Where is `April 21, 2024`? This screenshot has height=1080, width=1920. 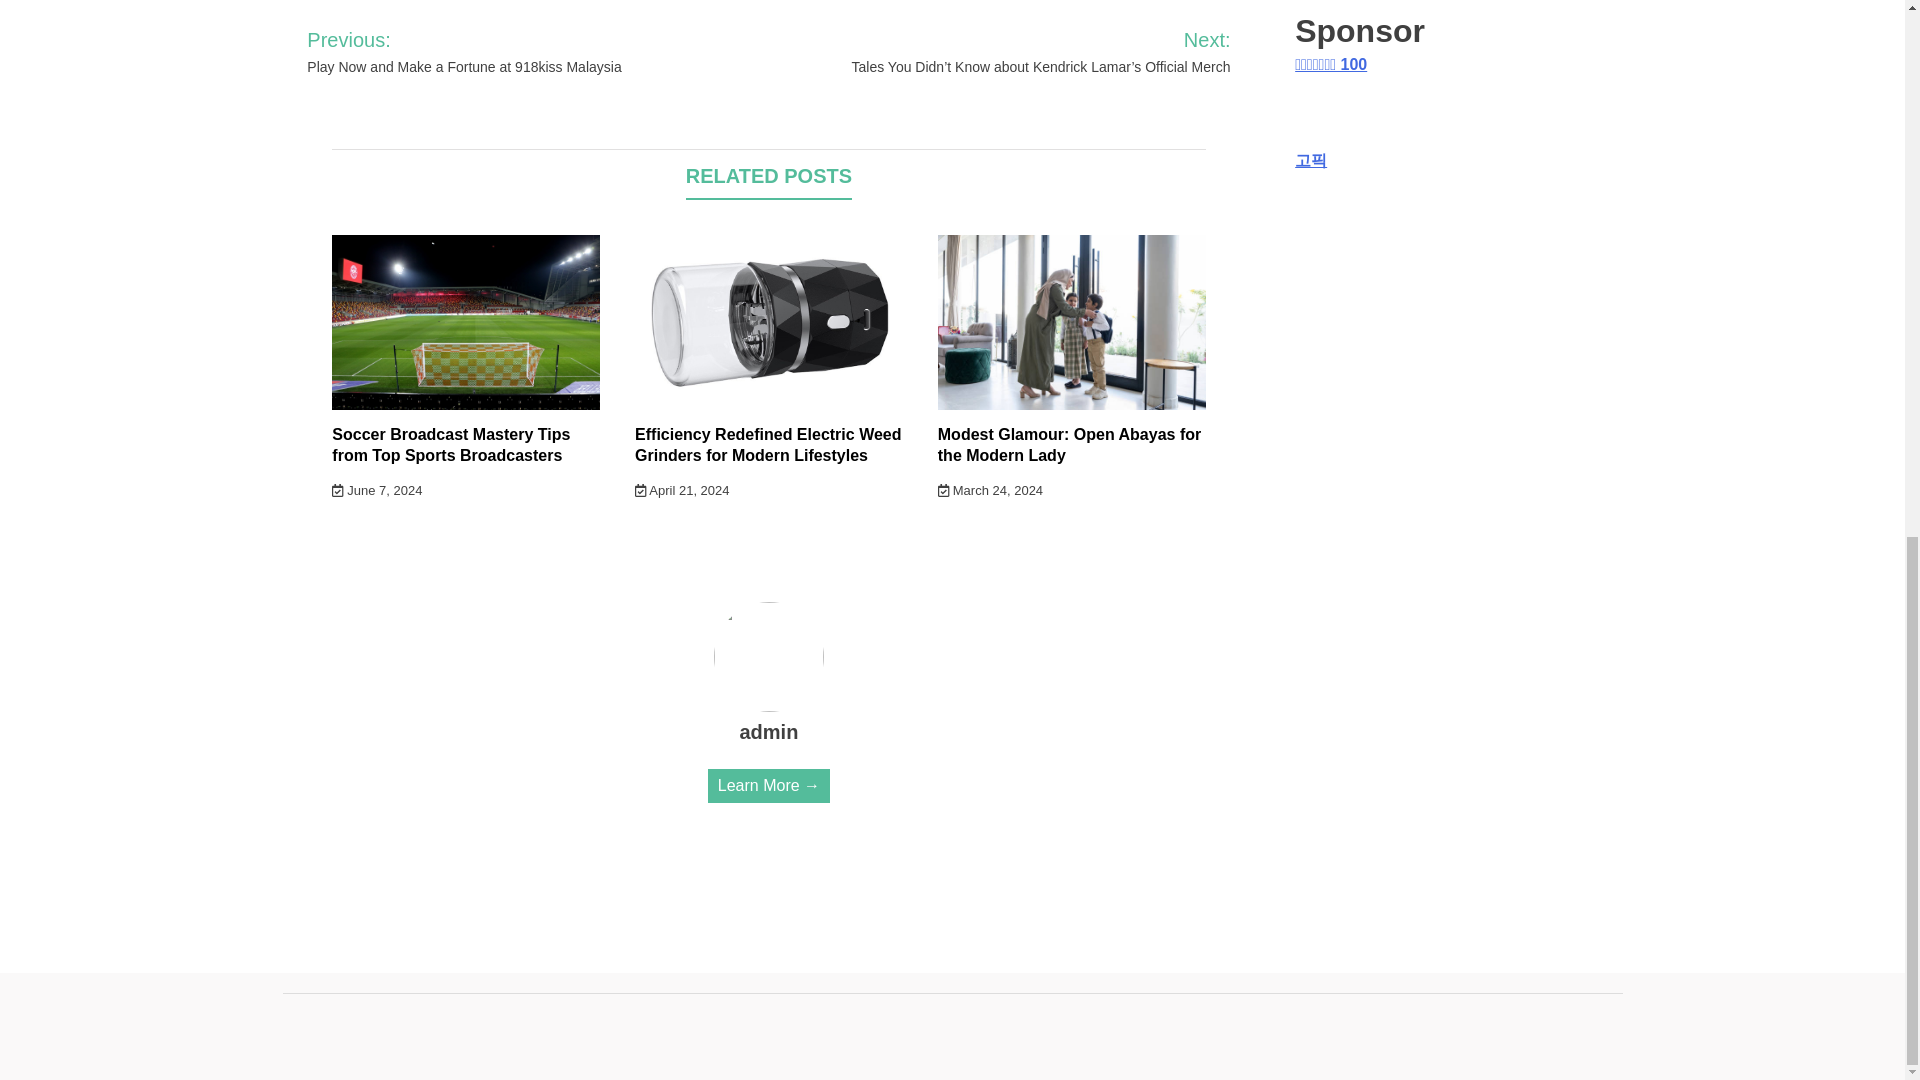
April 21, 2024 is located at coordinates (682, 490).